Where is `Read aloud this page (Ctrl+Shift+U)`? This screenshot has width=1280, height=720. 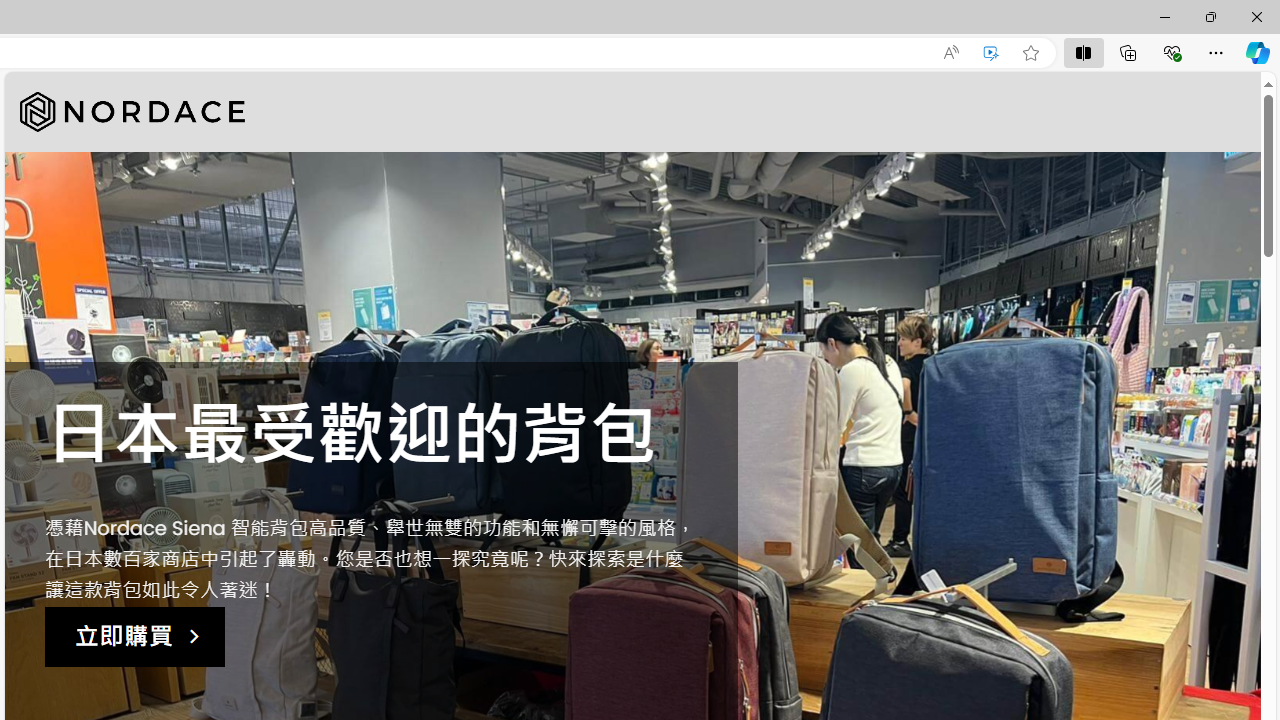
Read aloud this page (Ctrl+Shift+U) is located at coordinates (950, 53).